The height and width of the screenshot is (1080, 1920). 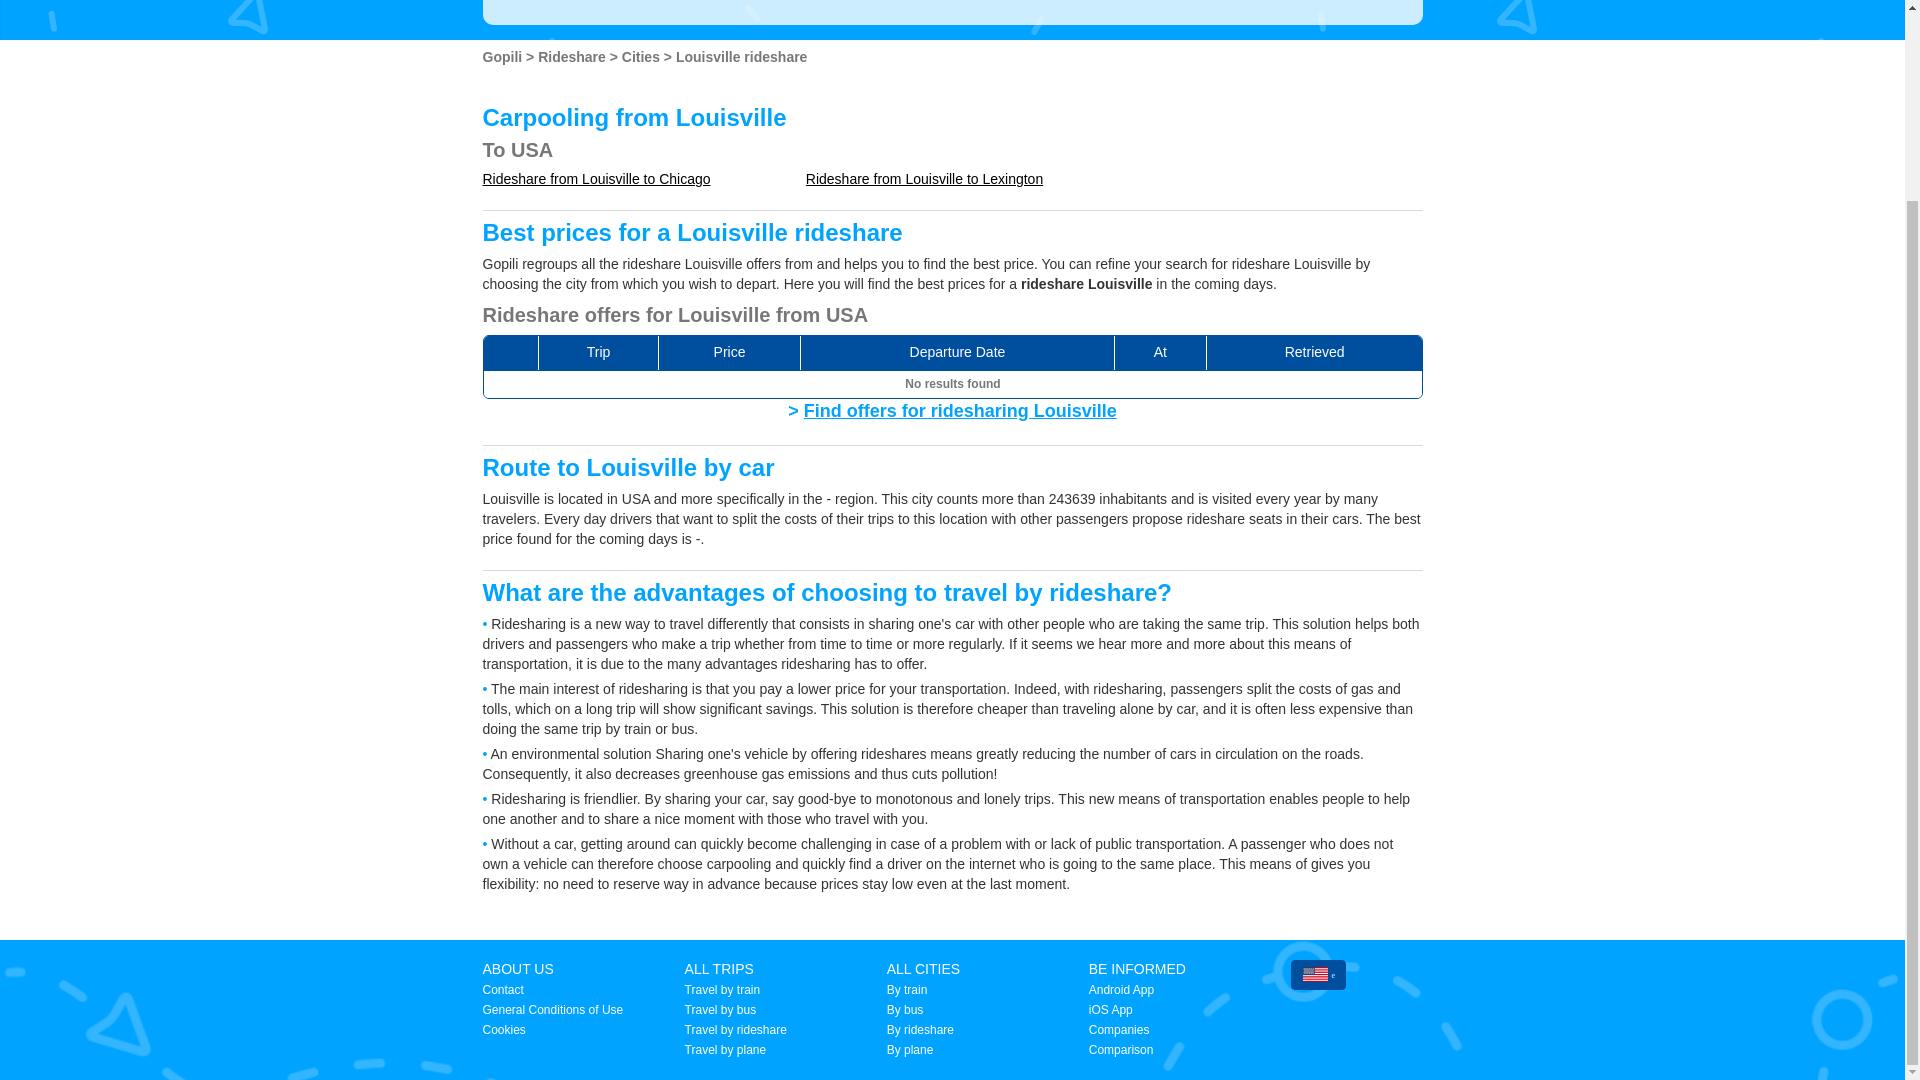 What do you see at coordinates (726, 1050) in the screenshot?
I see `Travel by plane` at bounding box center [726, 1050].